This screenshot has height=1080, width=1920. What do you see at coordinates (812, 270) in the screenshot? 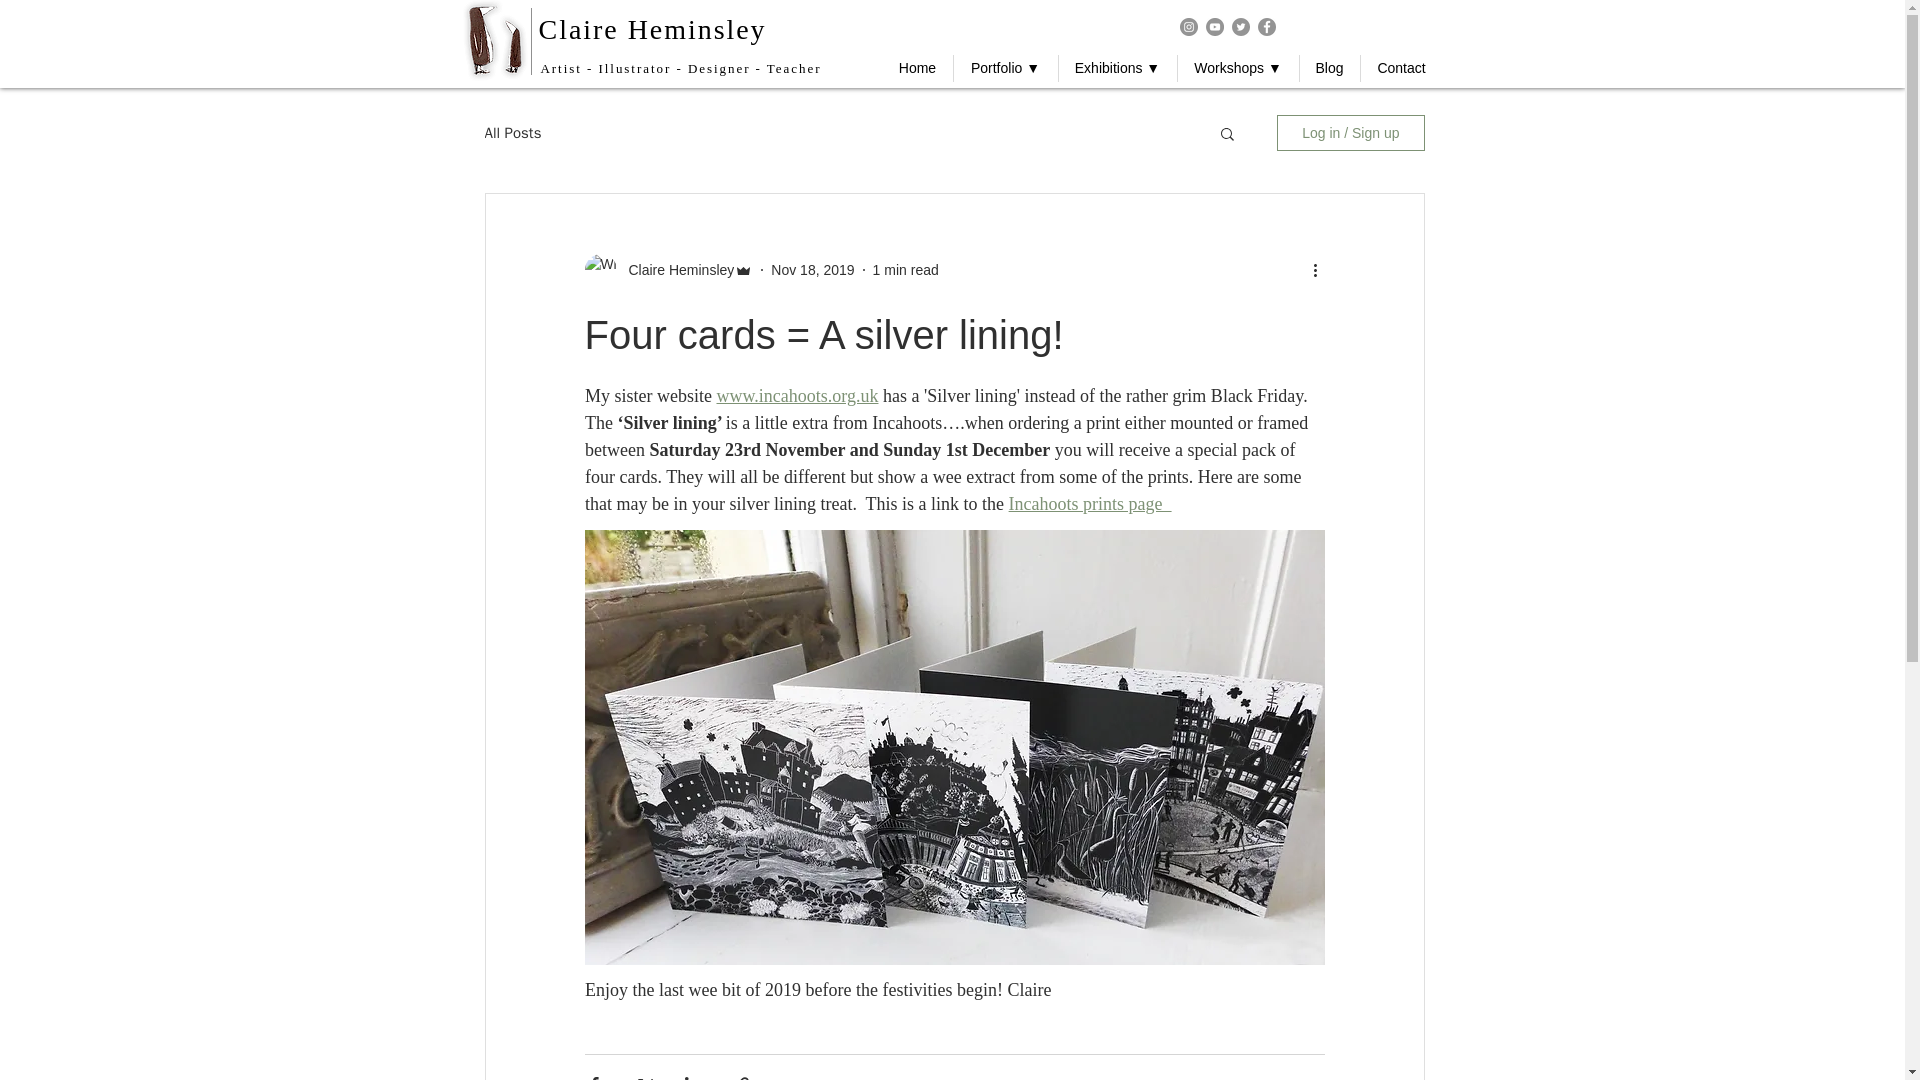
I see `Nov 18, 2019` at bounding box center [812, 270].